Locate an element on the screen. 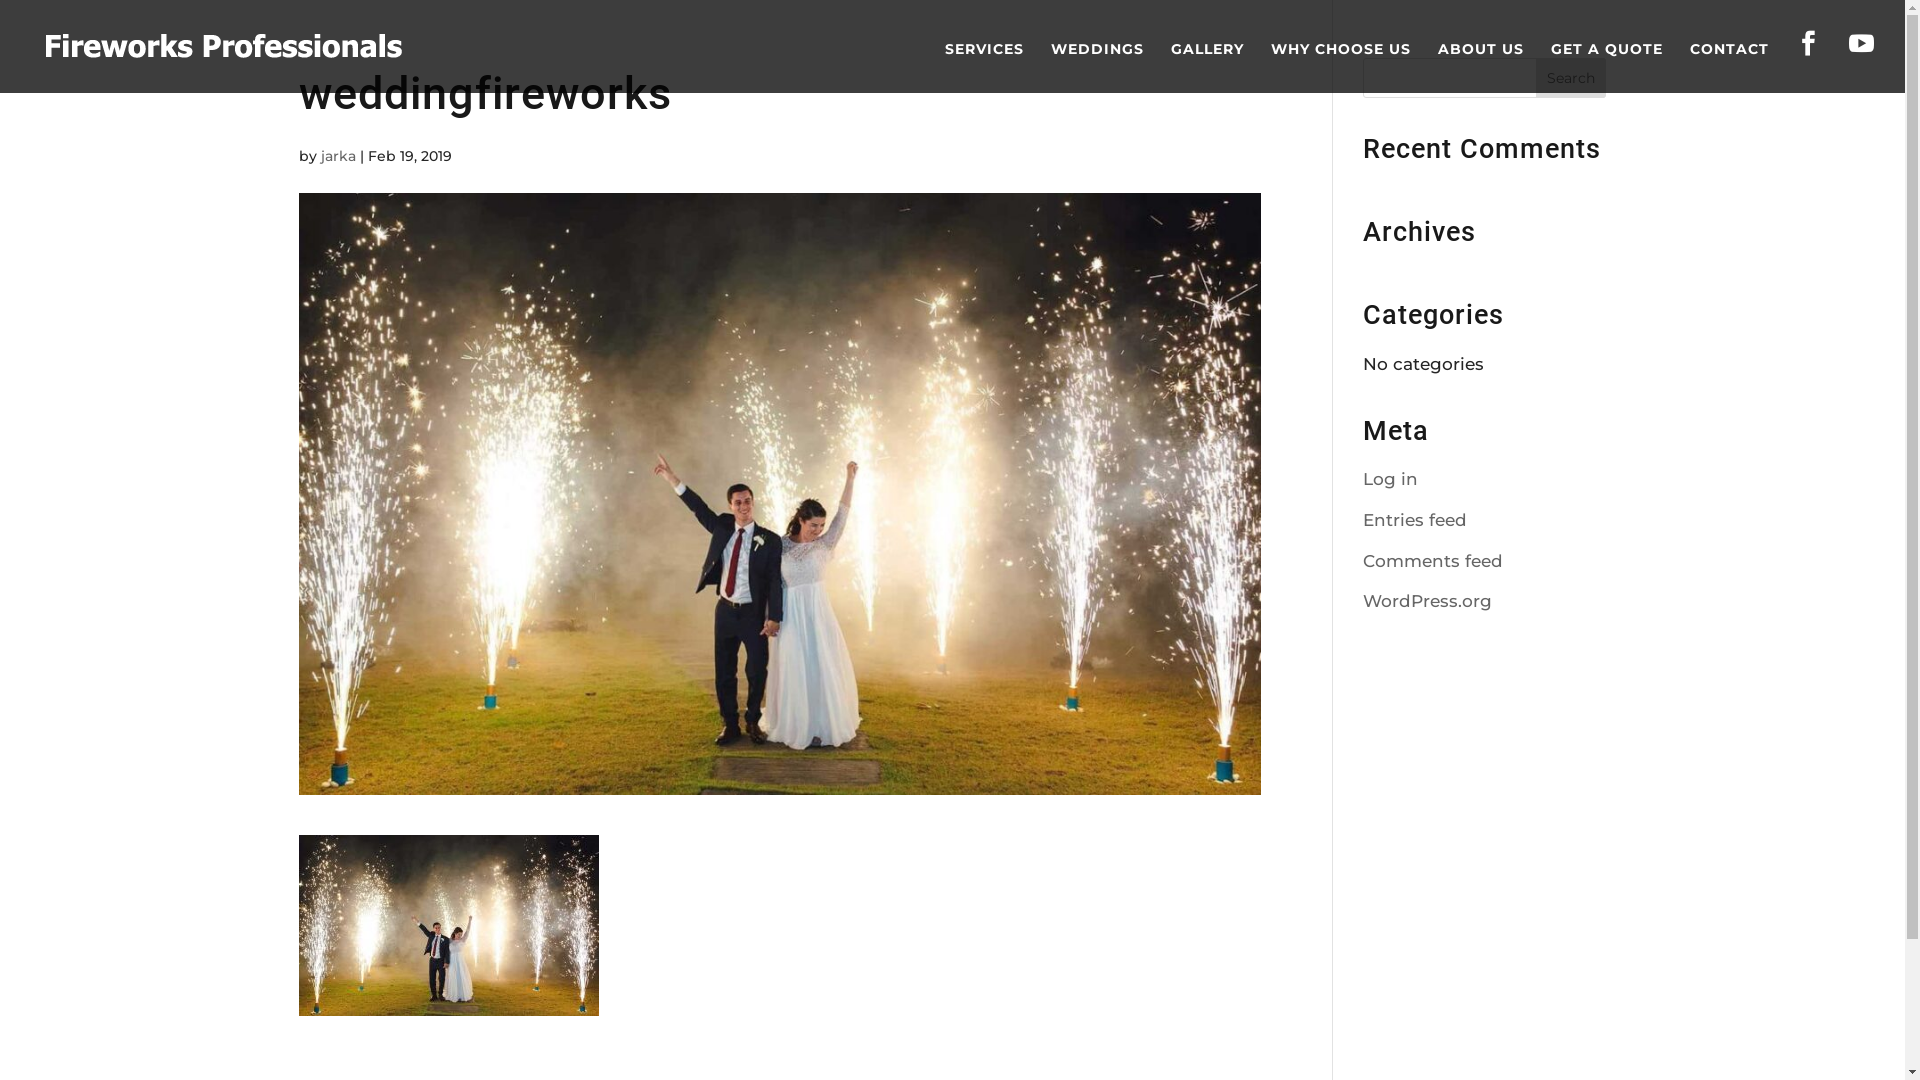  Entries feed is located at coordinates (1415, 520).